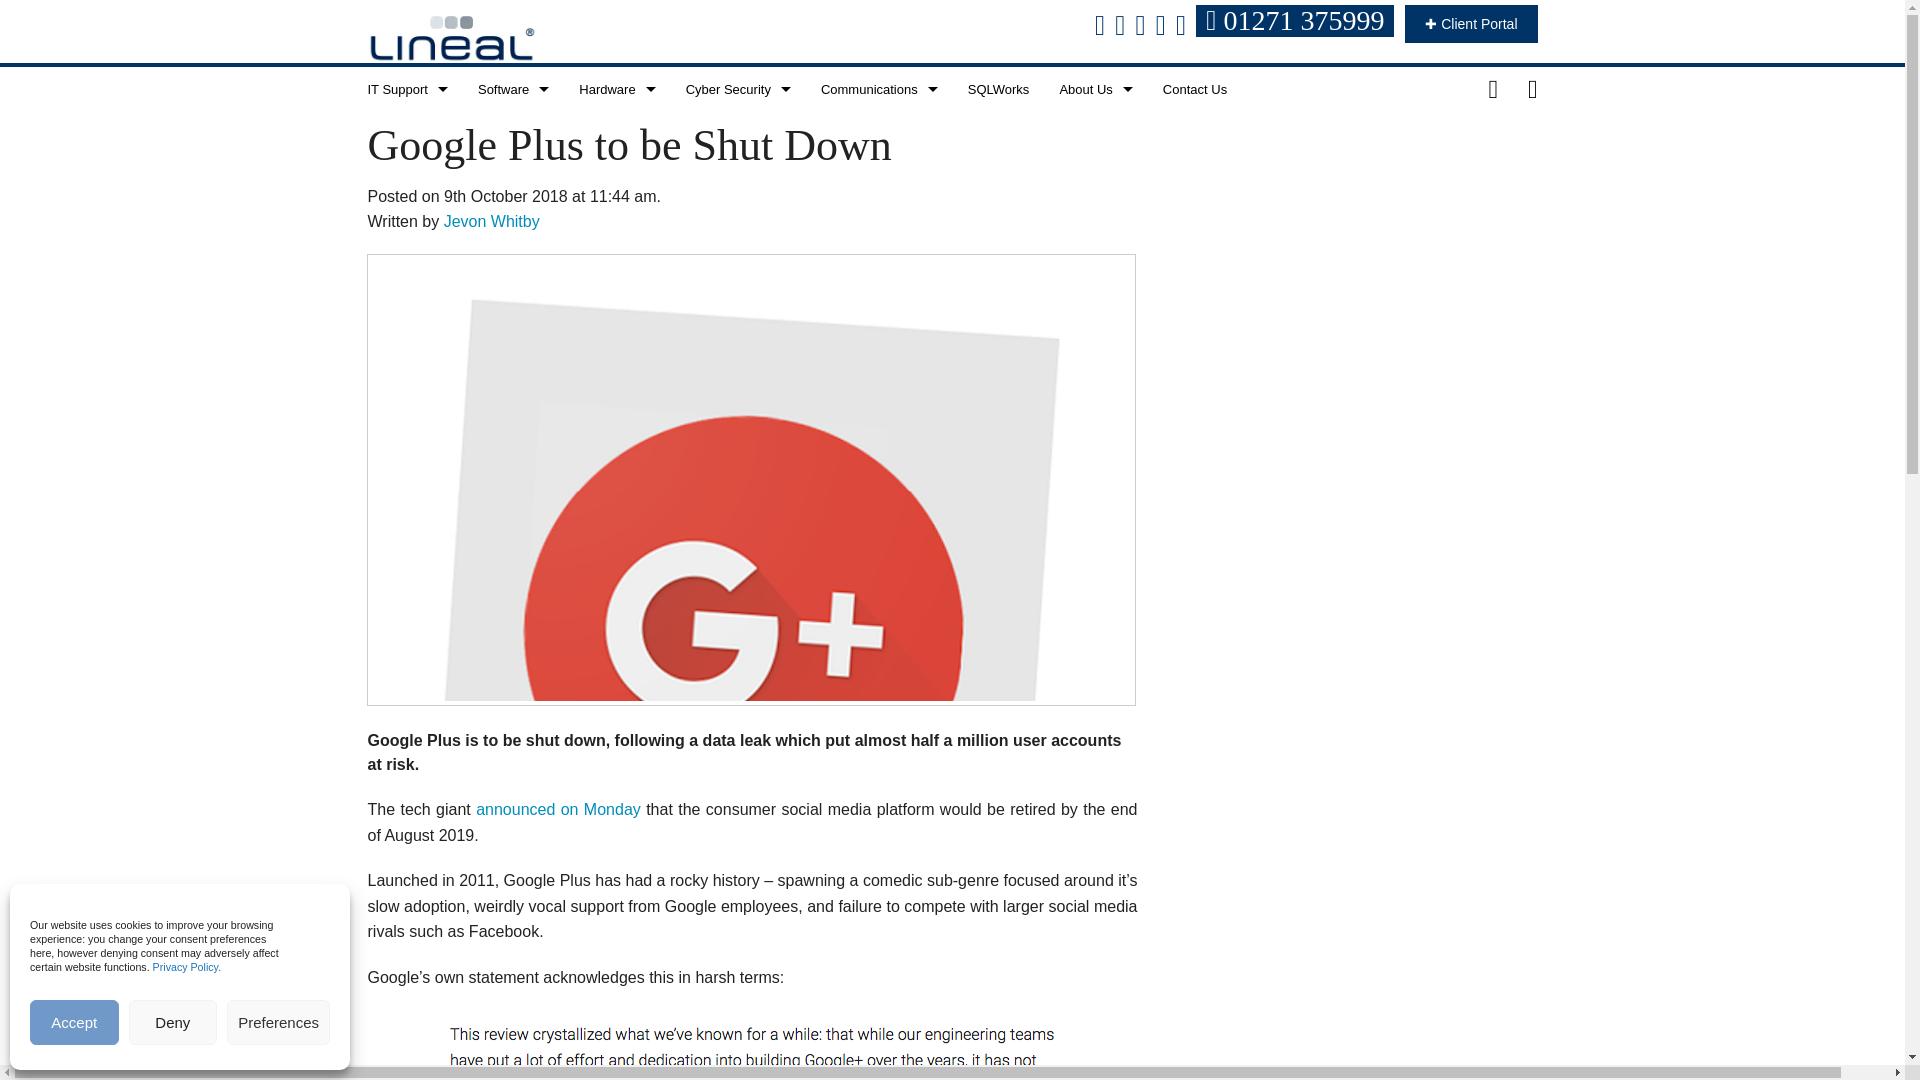 Image resolution: width=1920 pixels, height=1080 pixels. What do you see at coordinates (173, 1022) in the screenshot?
I see `Deny` at bounding box center [173, 1022].